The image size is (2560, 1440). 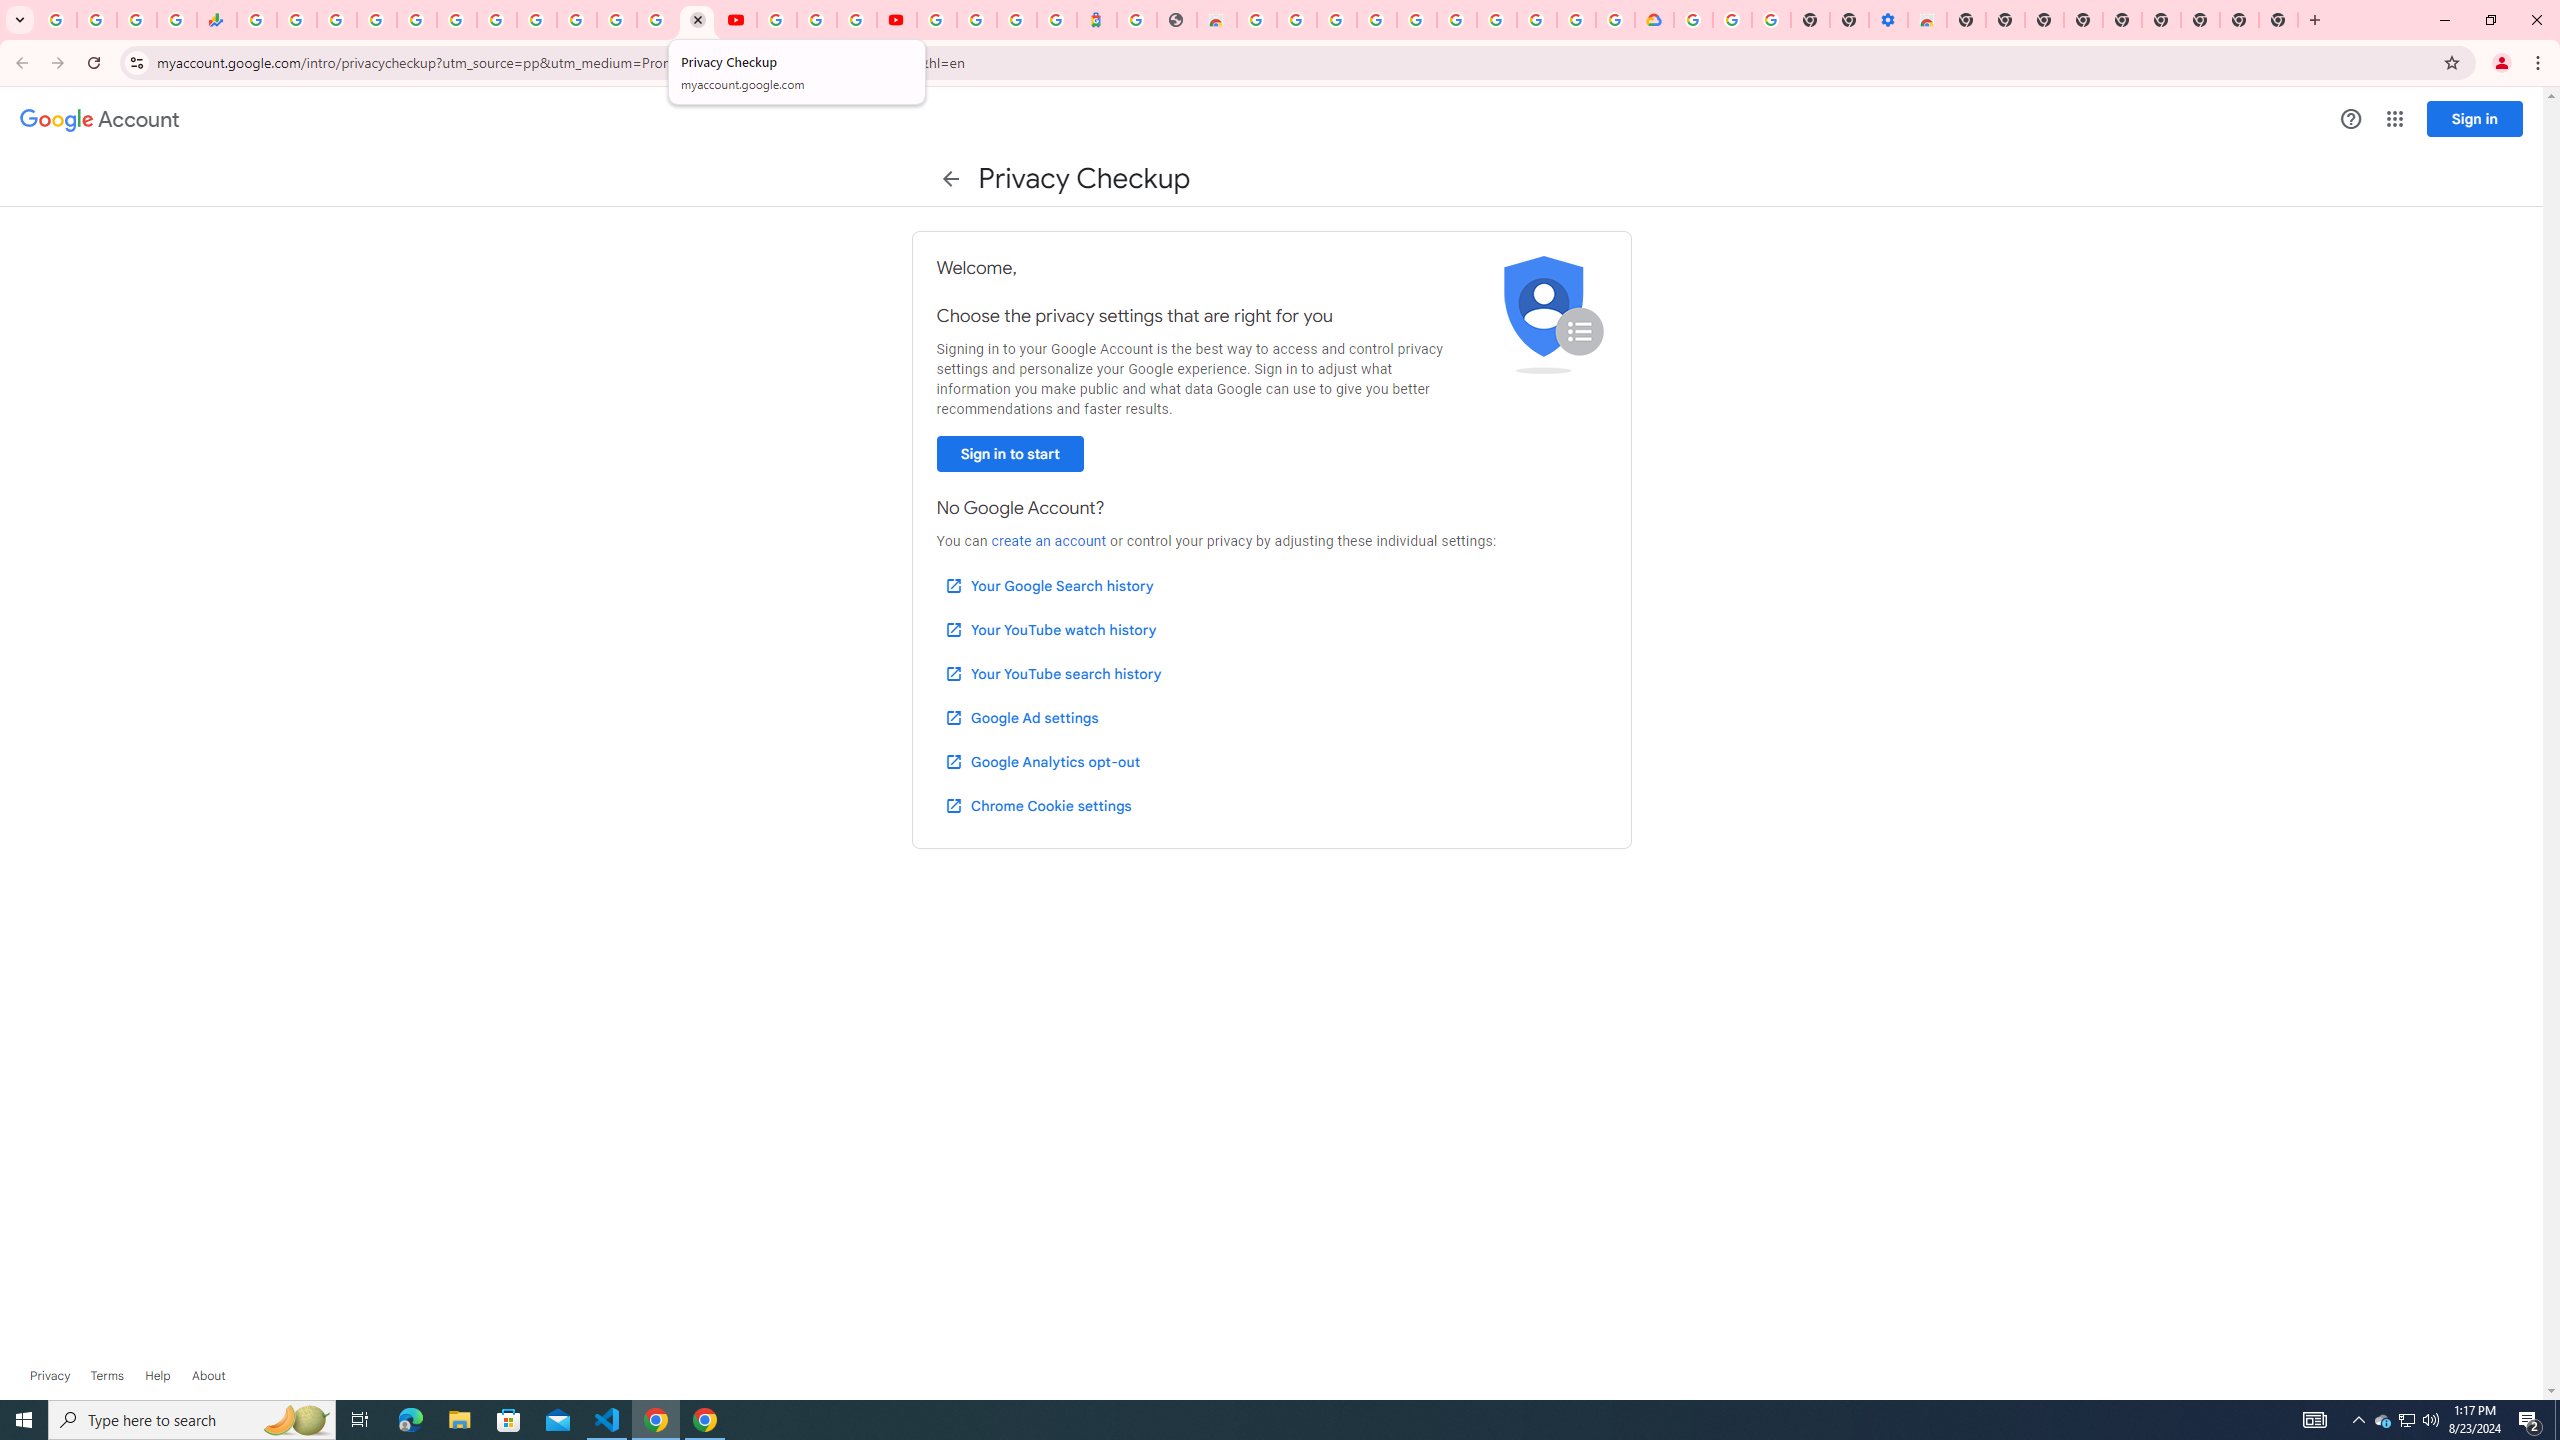 What do you see at coordinates (1216, 20) in the screenshot?
I see `Chrome Web Store - Household` at bounding box center [1216, 20].